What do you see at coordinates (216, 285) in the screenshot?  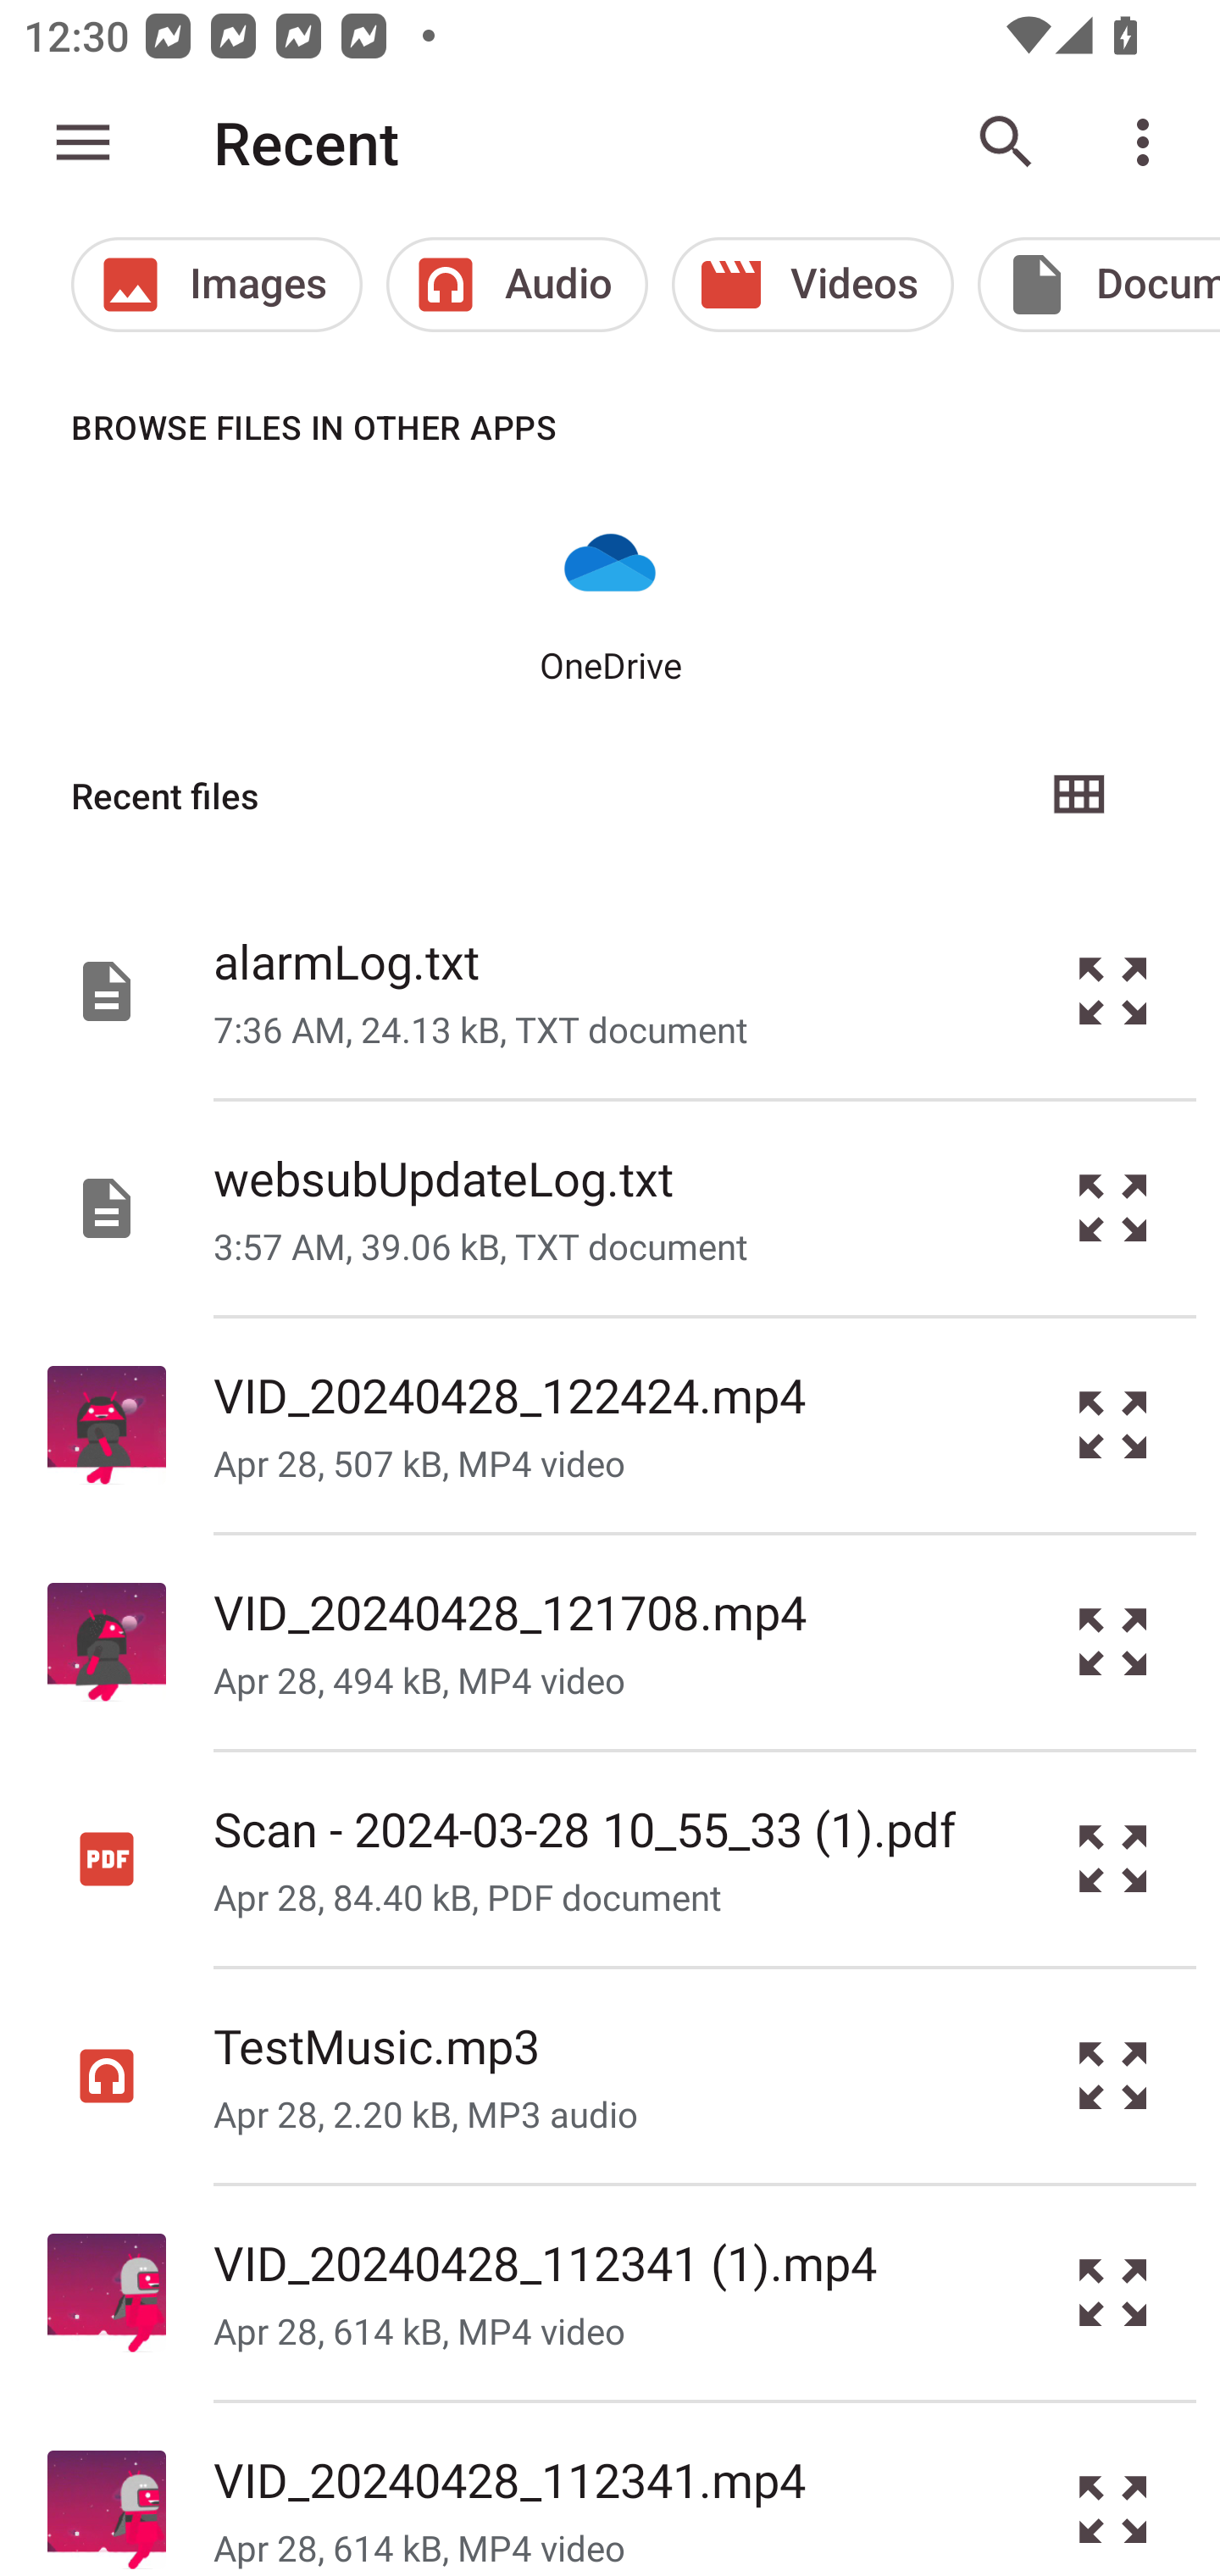 I see `Images` at bounding box center [216, 285].